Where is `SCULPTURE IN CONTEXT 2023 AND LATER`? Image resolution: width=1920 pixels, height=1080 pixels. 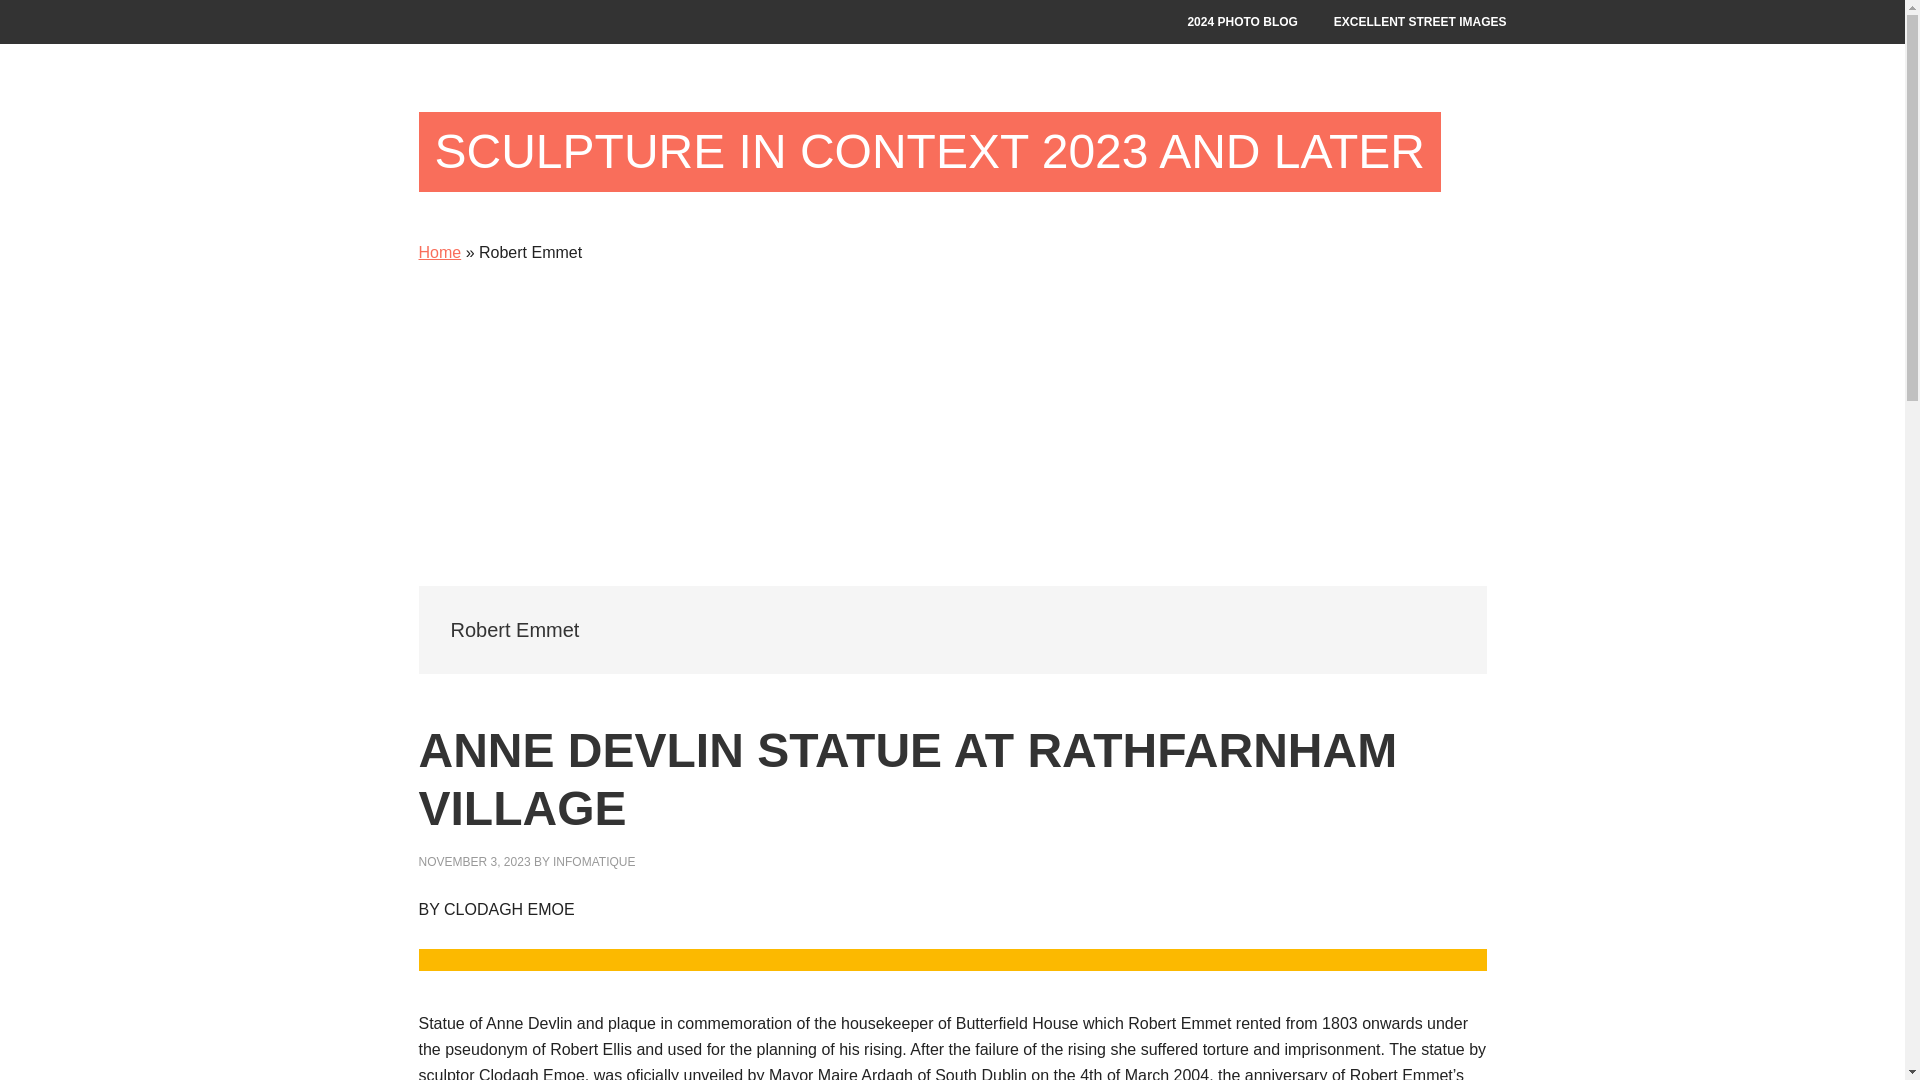 SCULPTURE IN CONTEXT 2023 AND LATER is located at coordinates (930, 152).